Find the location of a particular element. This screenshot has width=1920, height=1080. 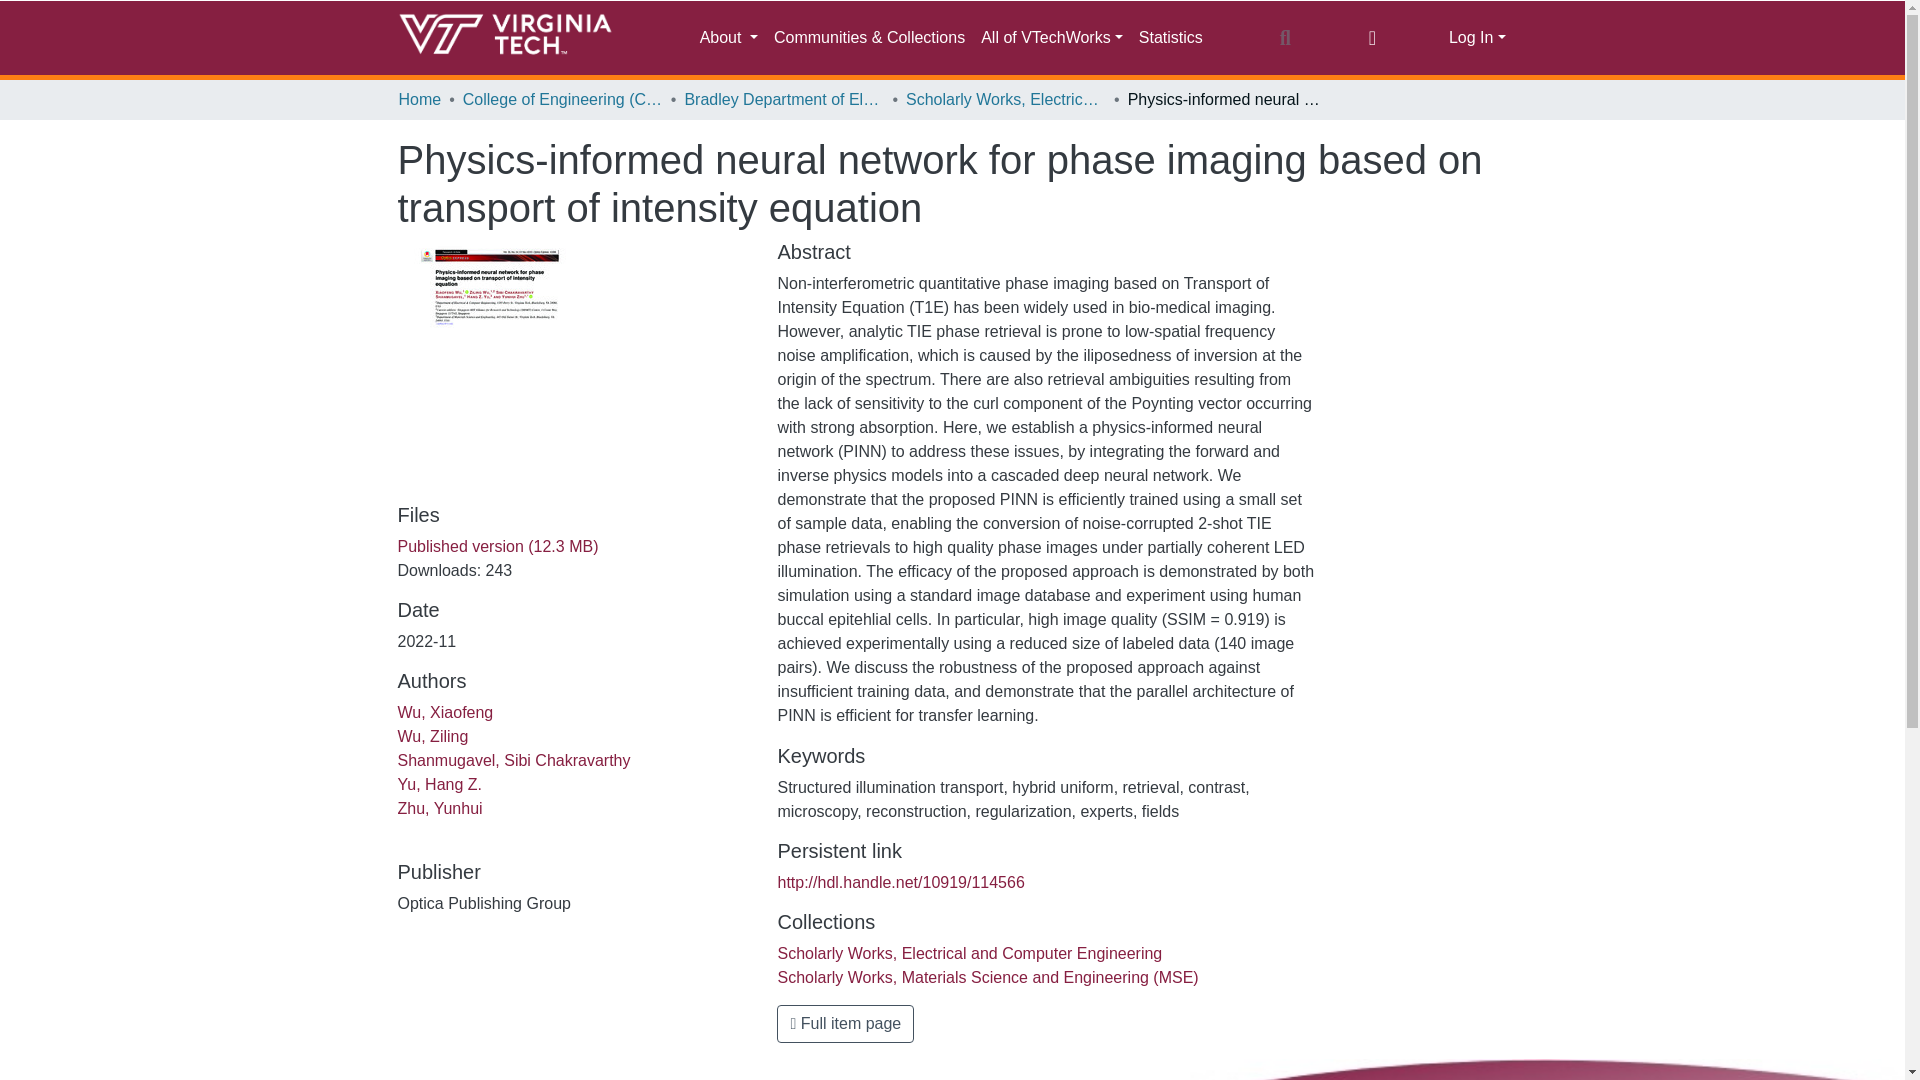

Language switch is located at coordinates (1372, 37).